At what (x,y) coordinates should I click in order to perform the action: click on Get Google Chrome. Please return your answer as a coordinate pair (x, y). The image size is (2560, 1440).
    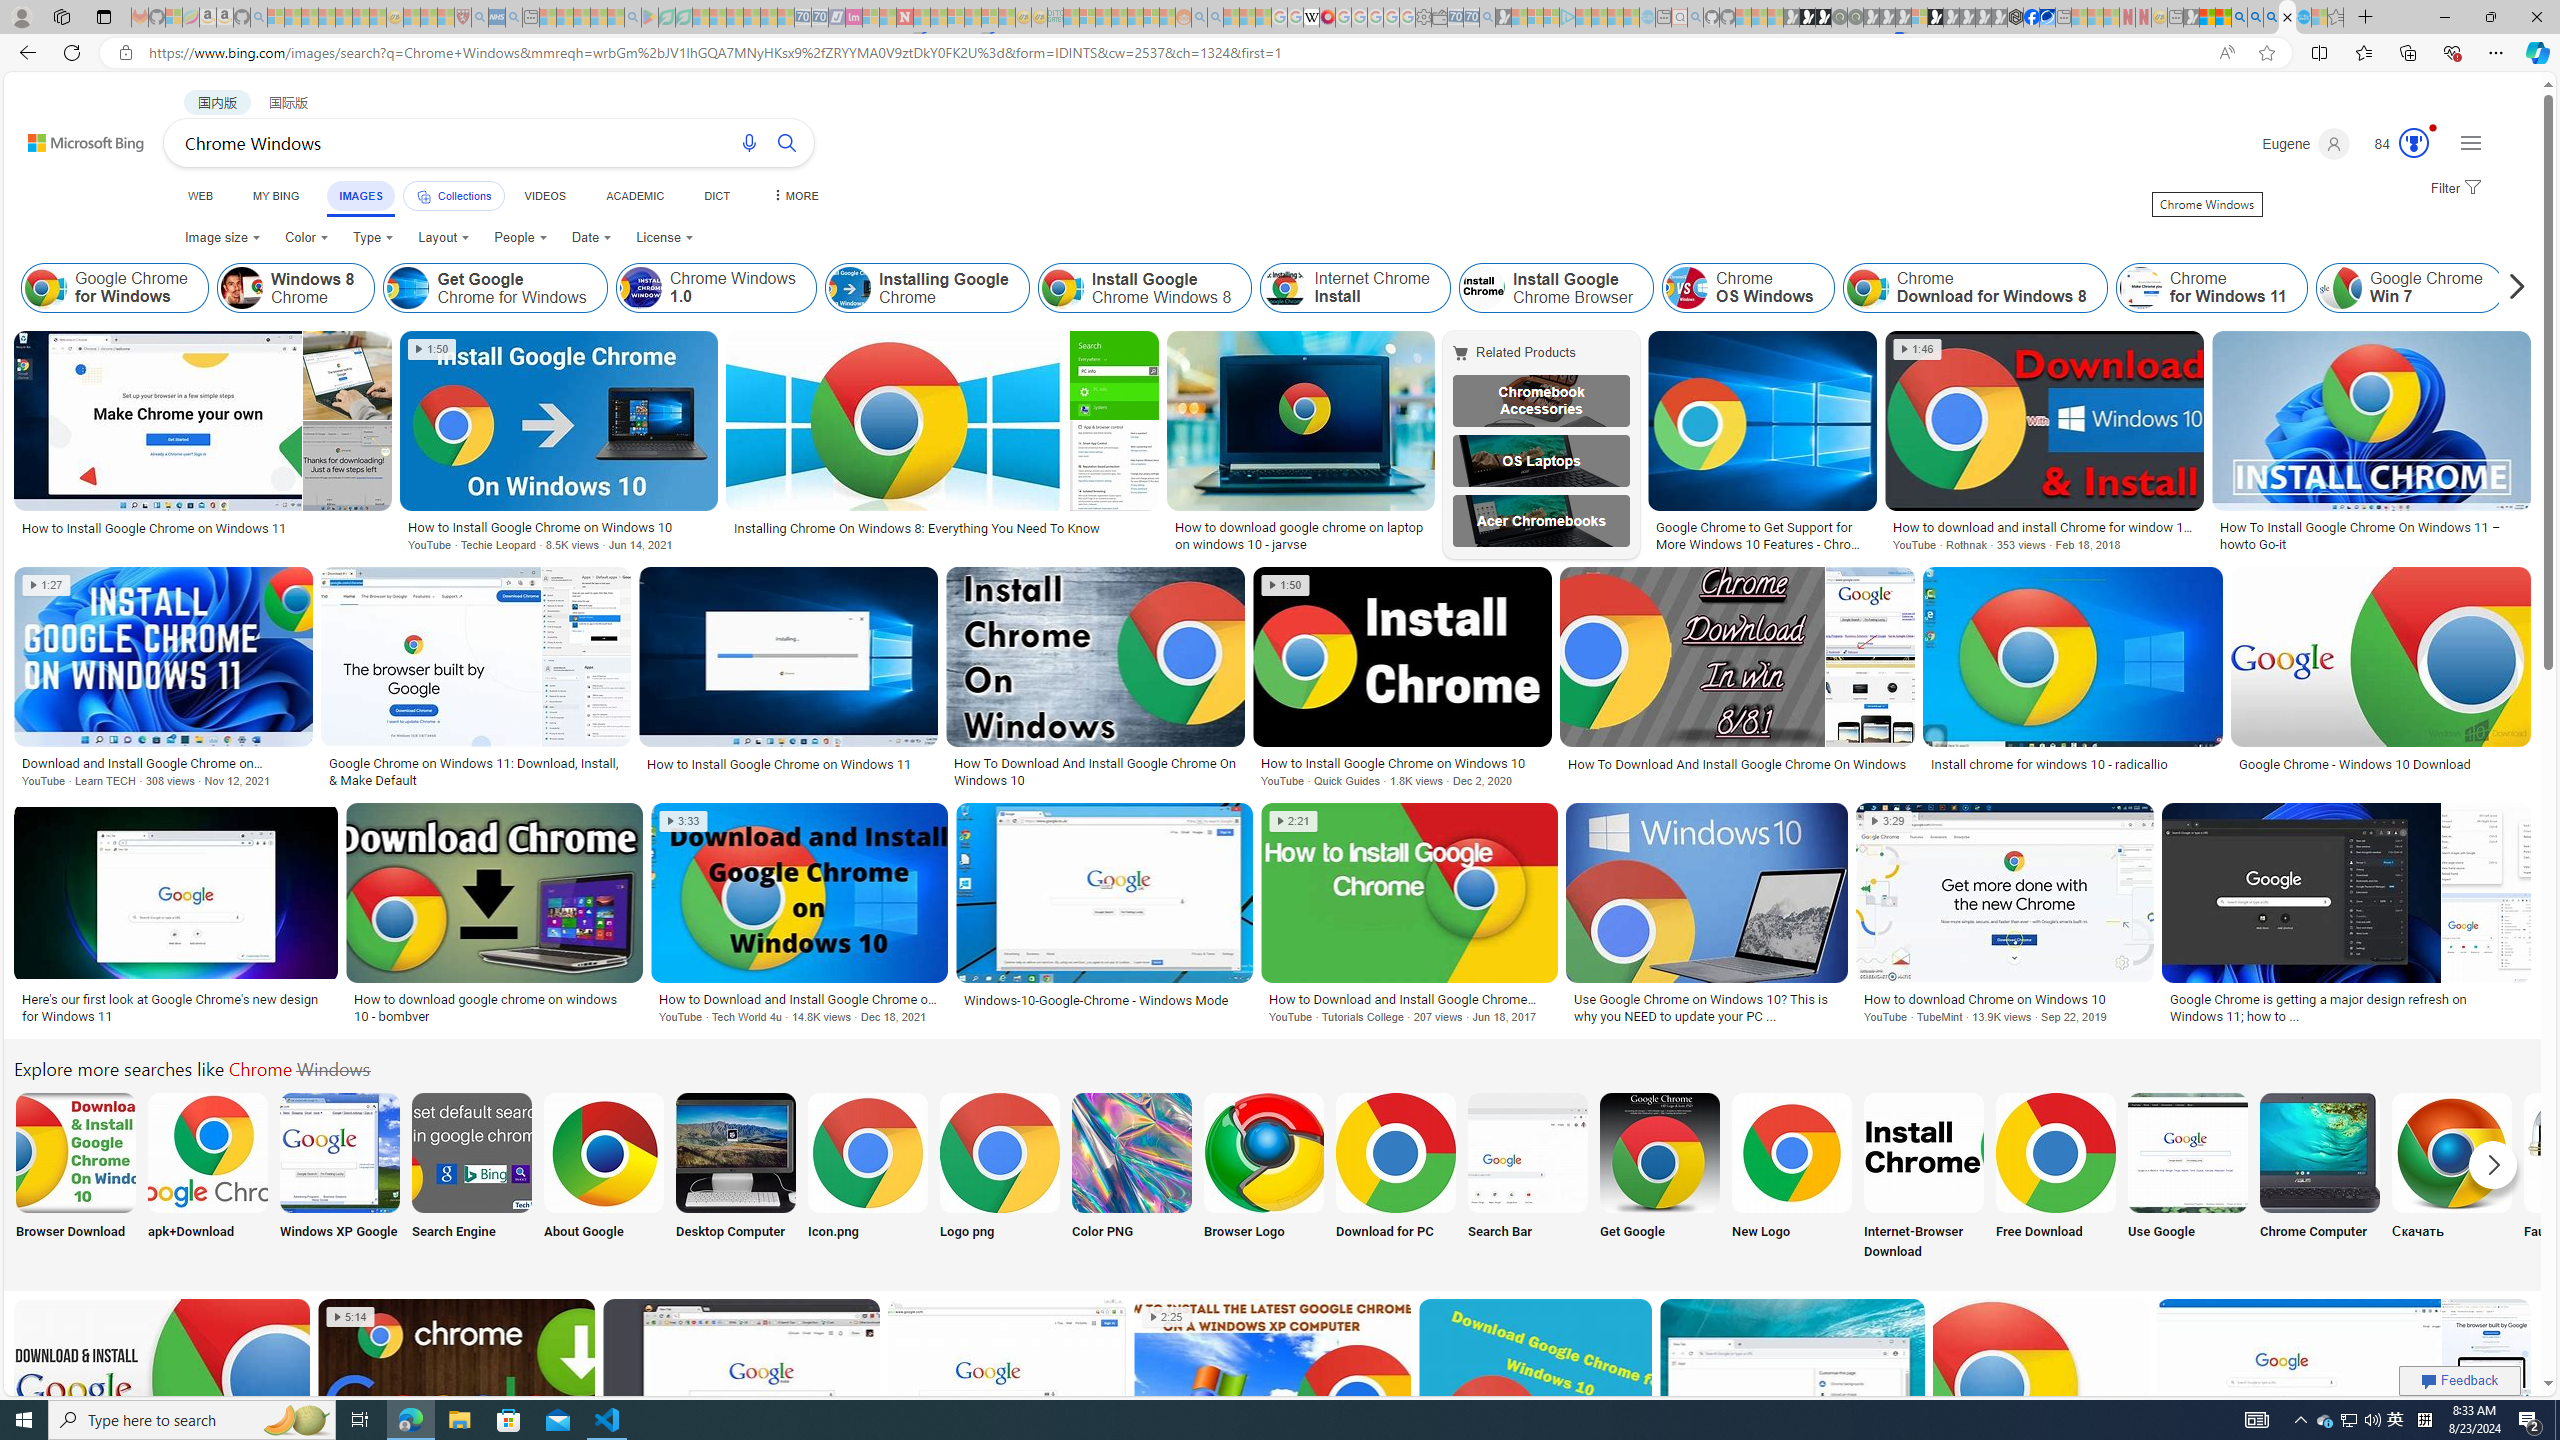
    Looking at the image, I should click on (1660, 1152).